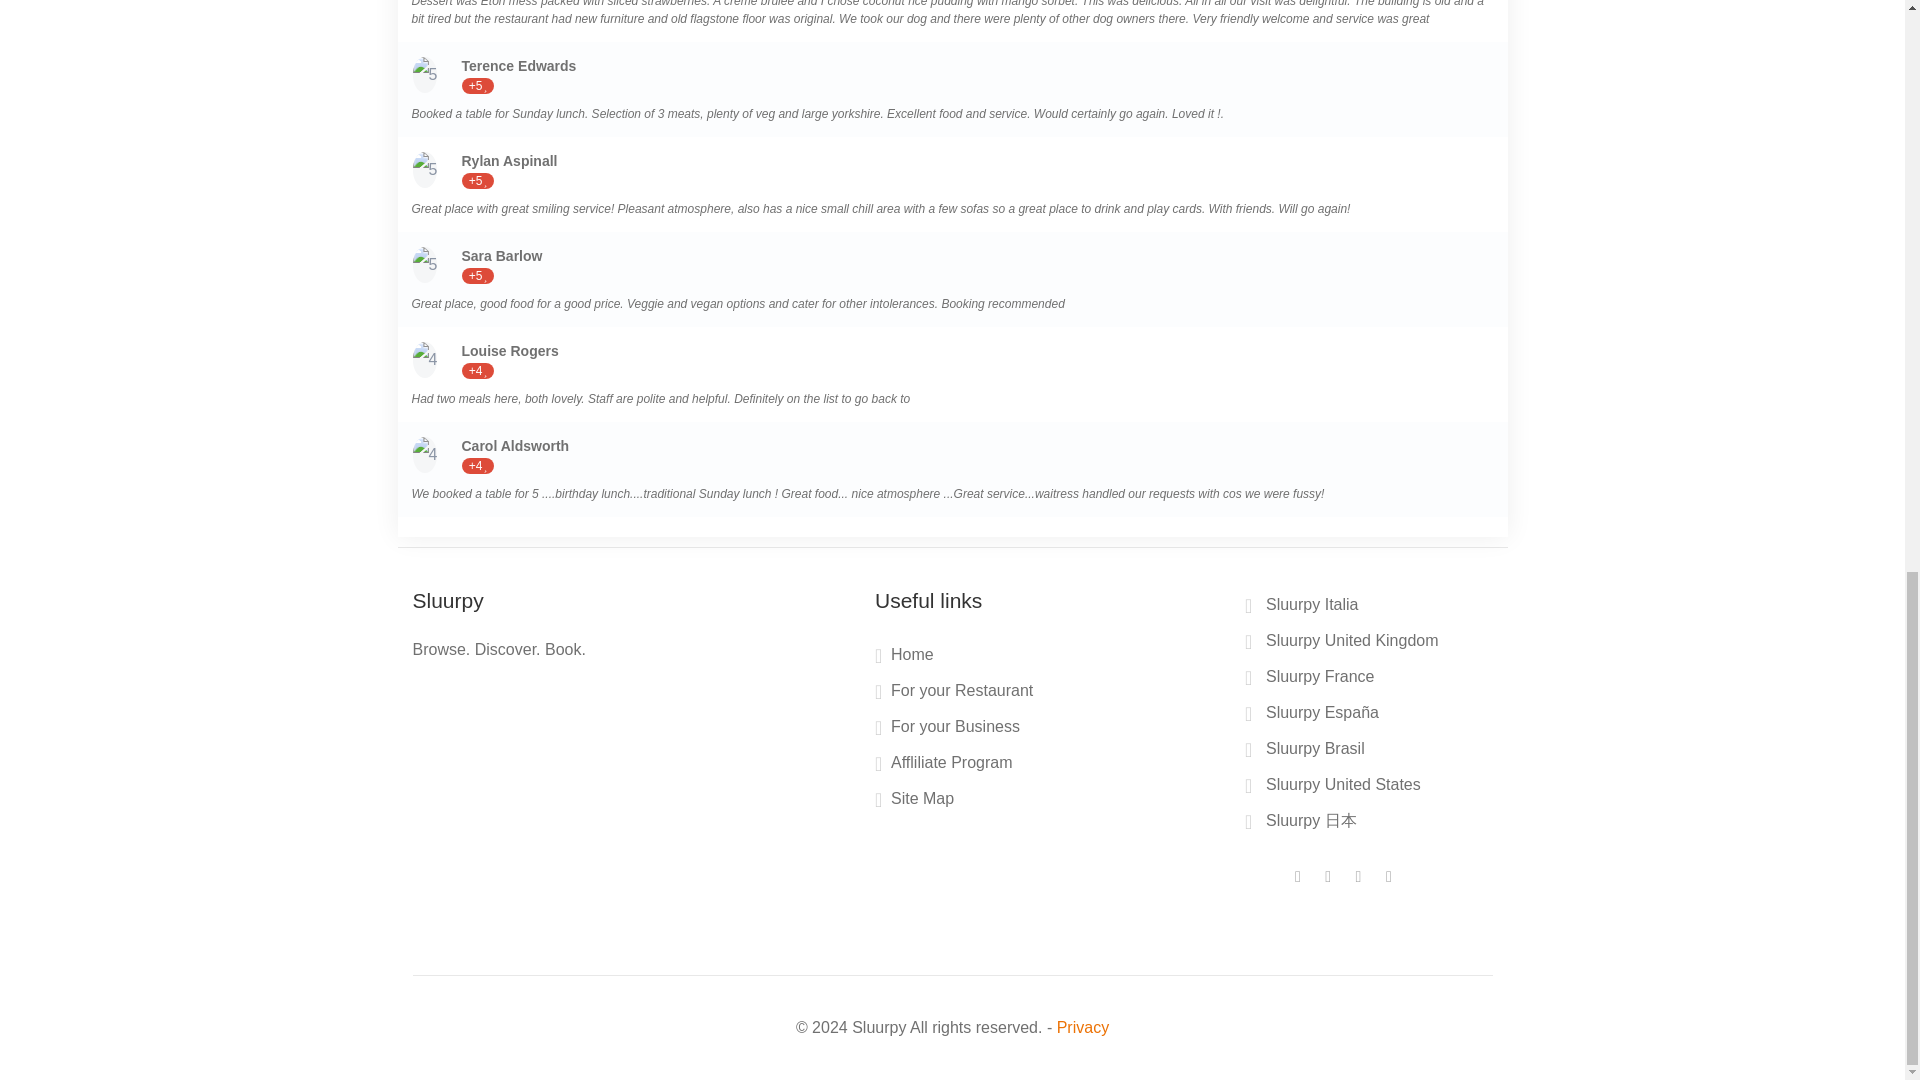 This screenshot has height=1080, width=1920. I want to click on For your Business, so click(947, 731).